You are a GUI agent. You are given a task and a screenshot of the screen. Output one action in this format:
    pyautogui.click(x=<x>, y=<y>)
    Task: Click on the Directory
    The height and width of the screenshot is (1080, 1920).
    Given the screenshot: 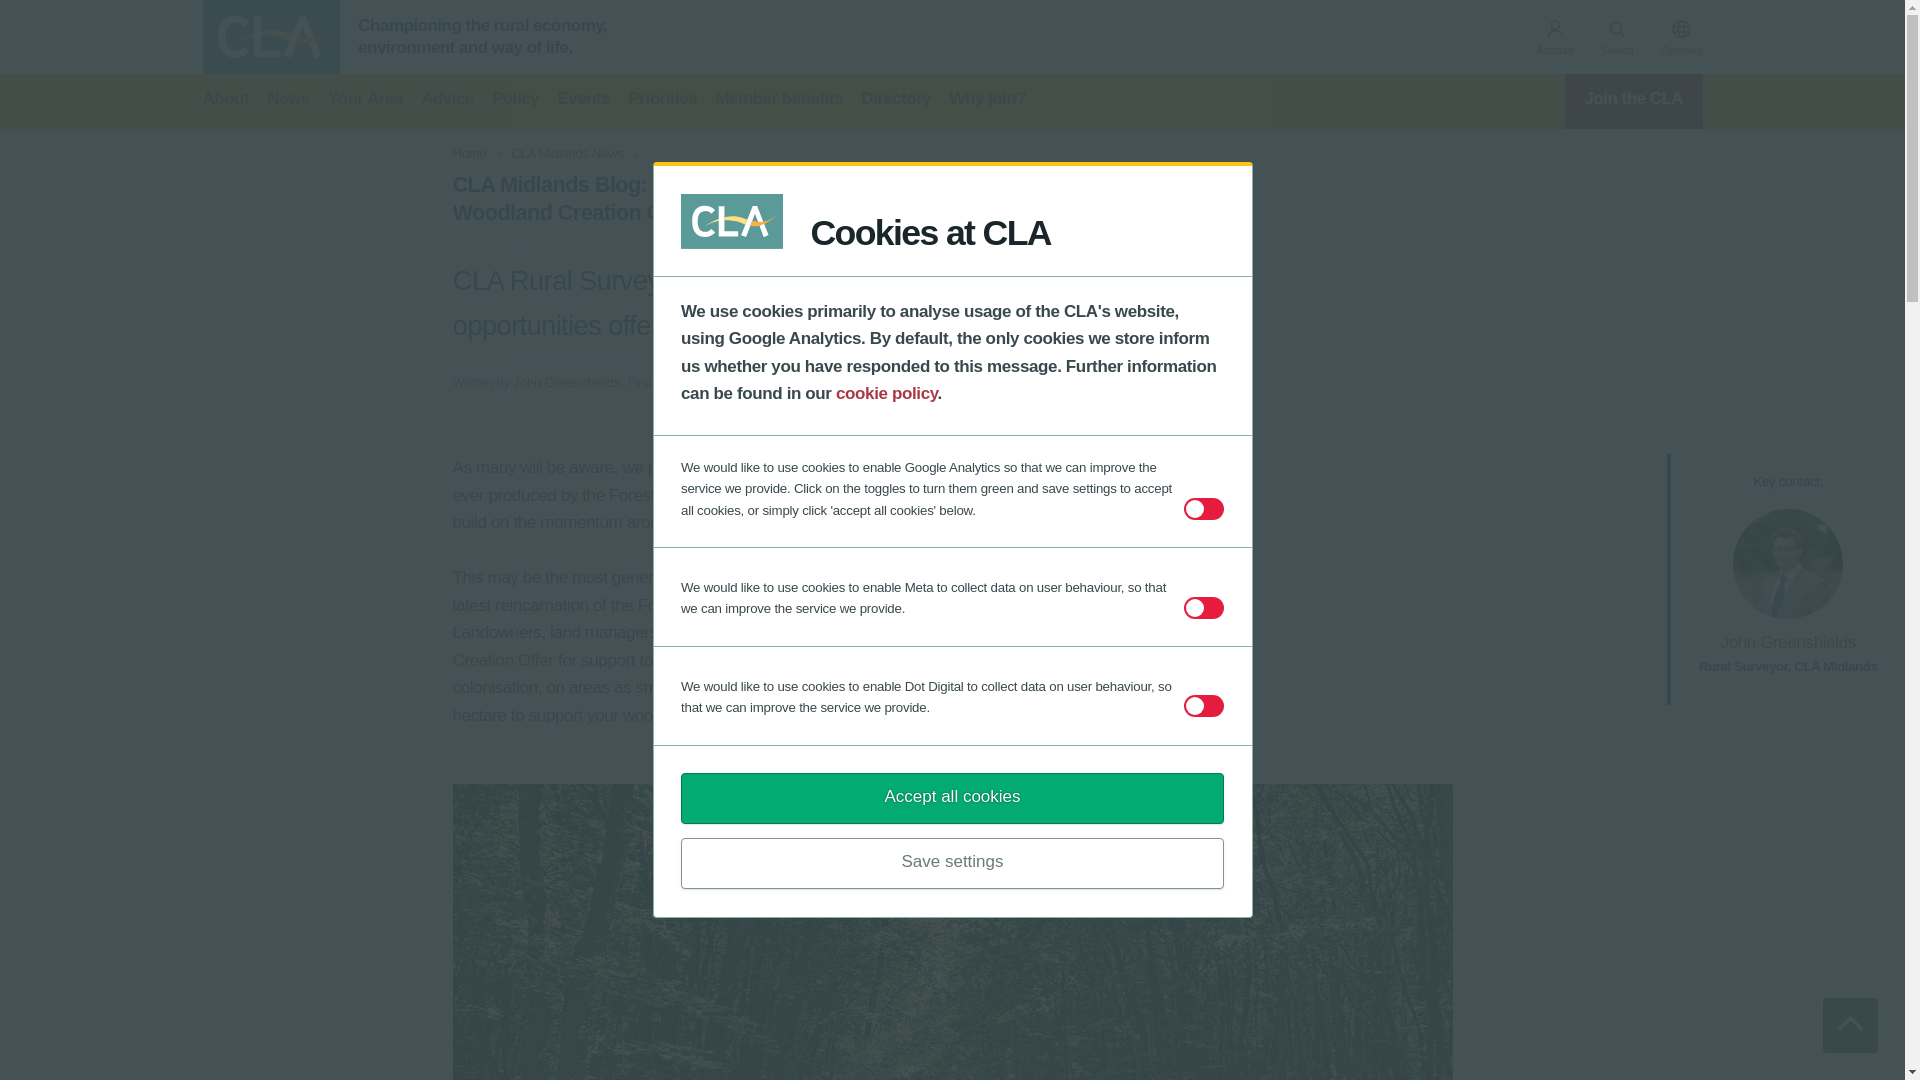 What is the action you would take?
    pyautogui.click(x=896, y=101)
    